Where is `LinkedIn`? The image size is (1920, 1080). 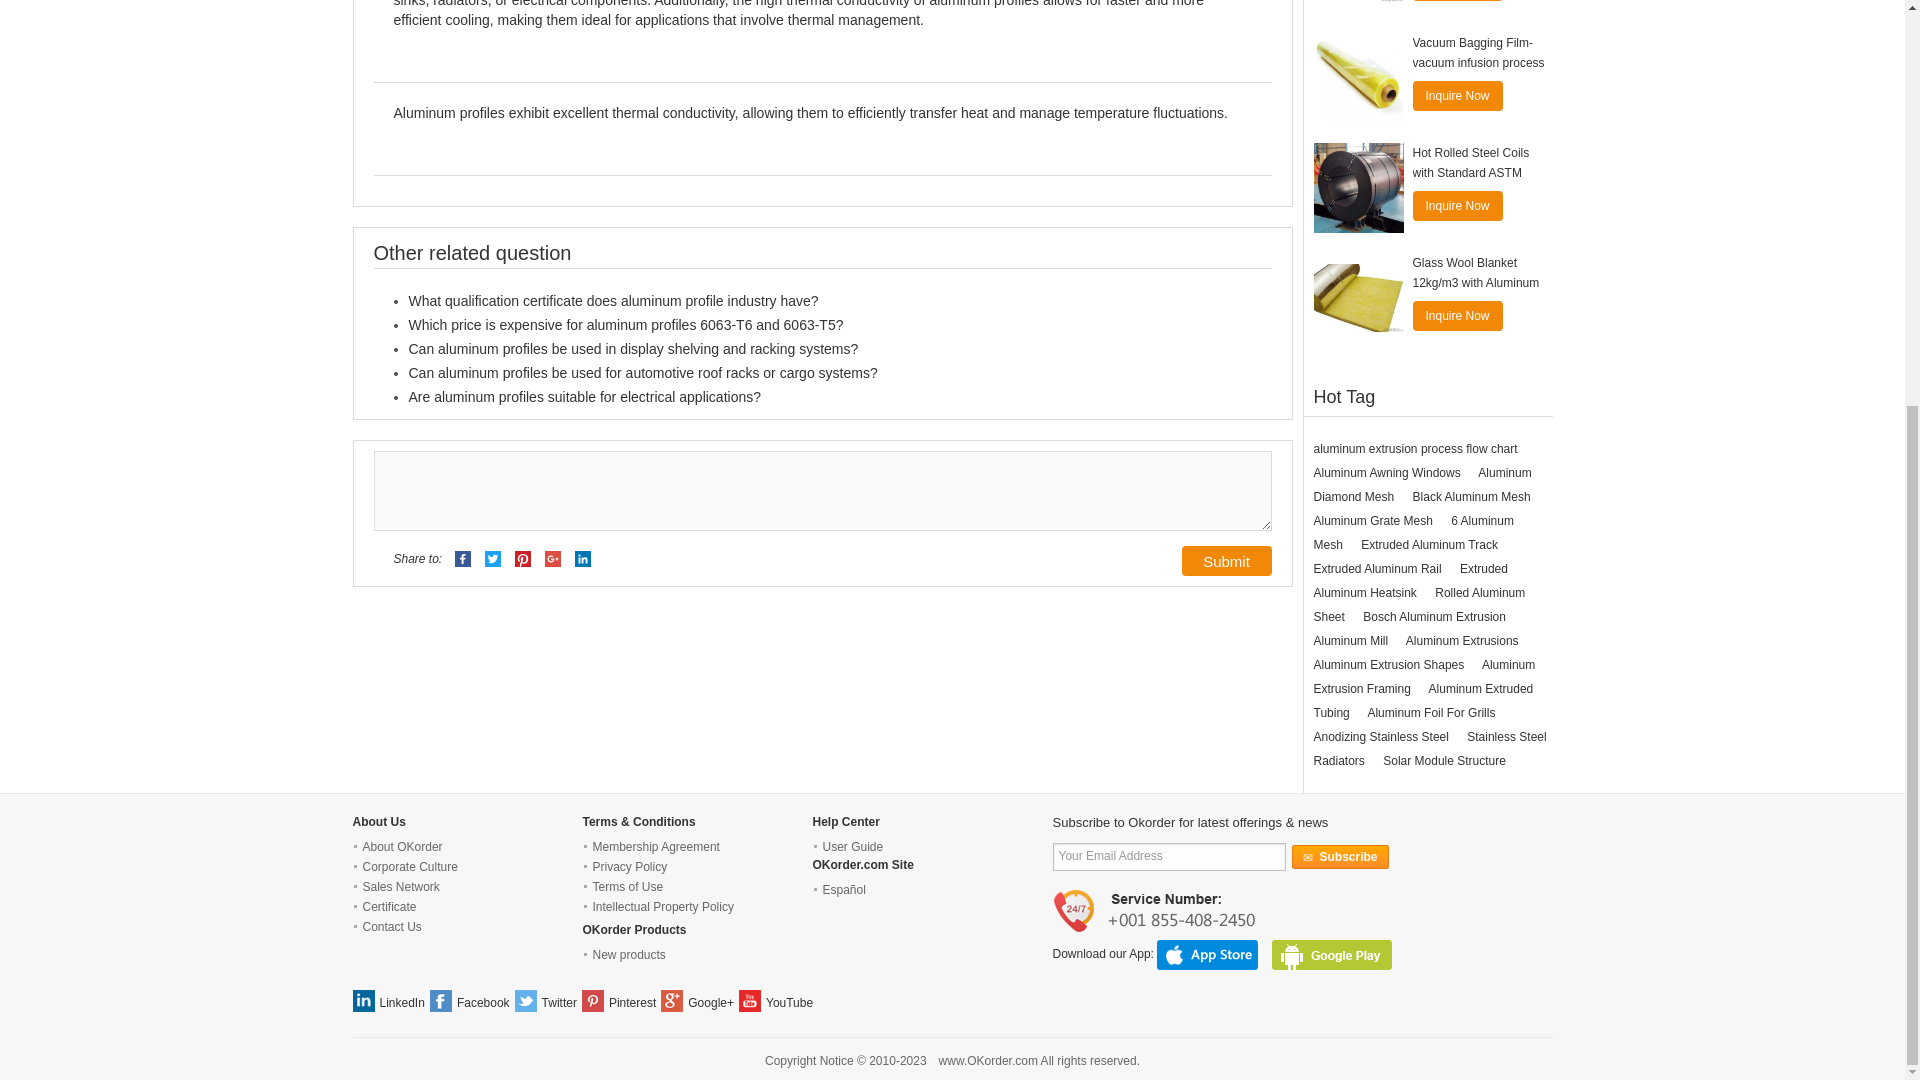 LinkedIn is located at coordinates (582, 558).